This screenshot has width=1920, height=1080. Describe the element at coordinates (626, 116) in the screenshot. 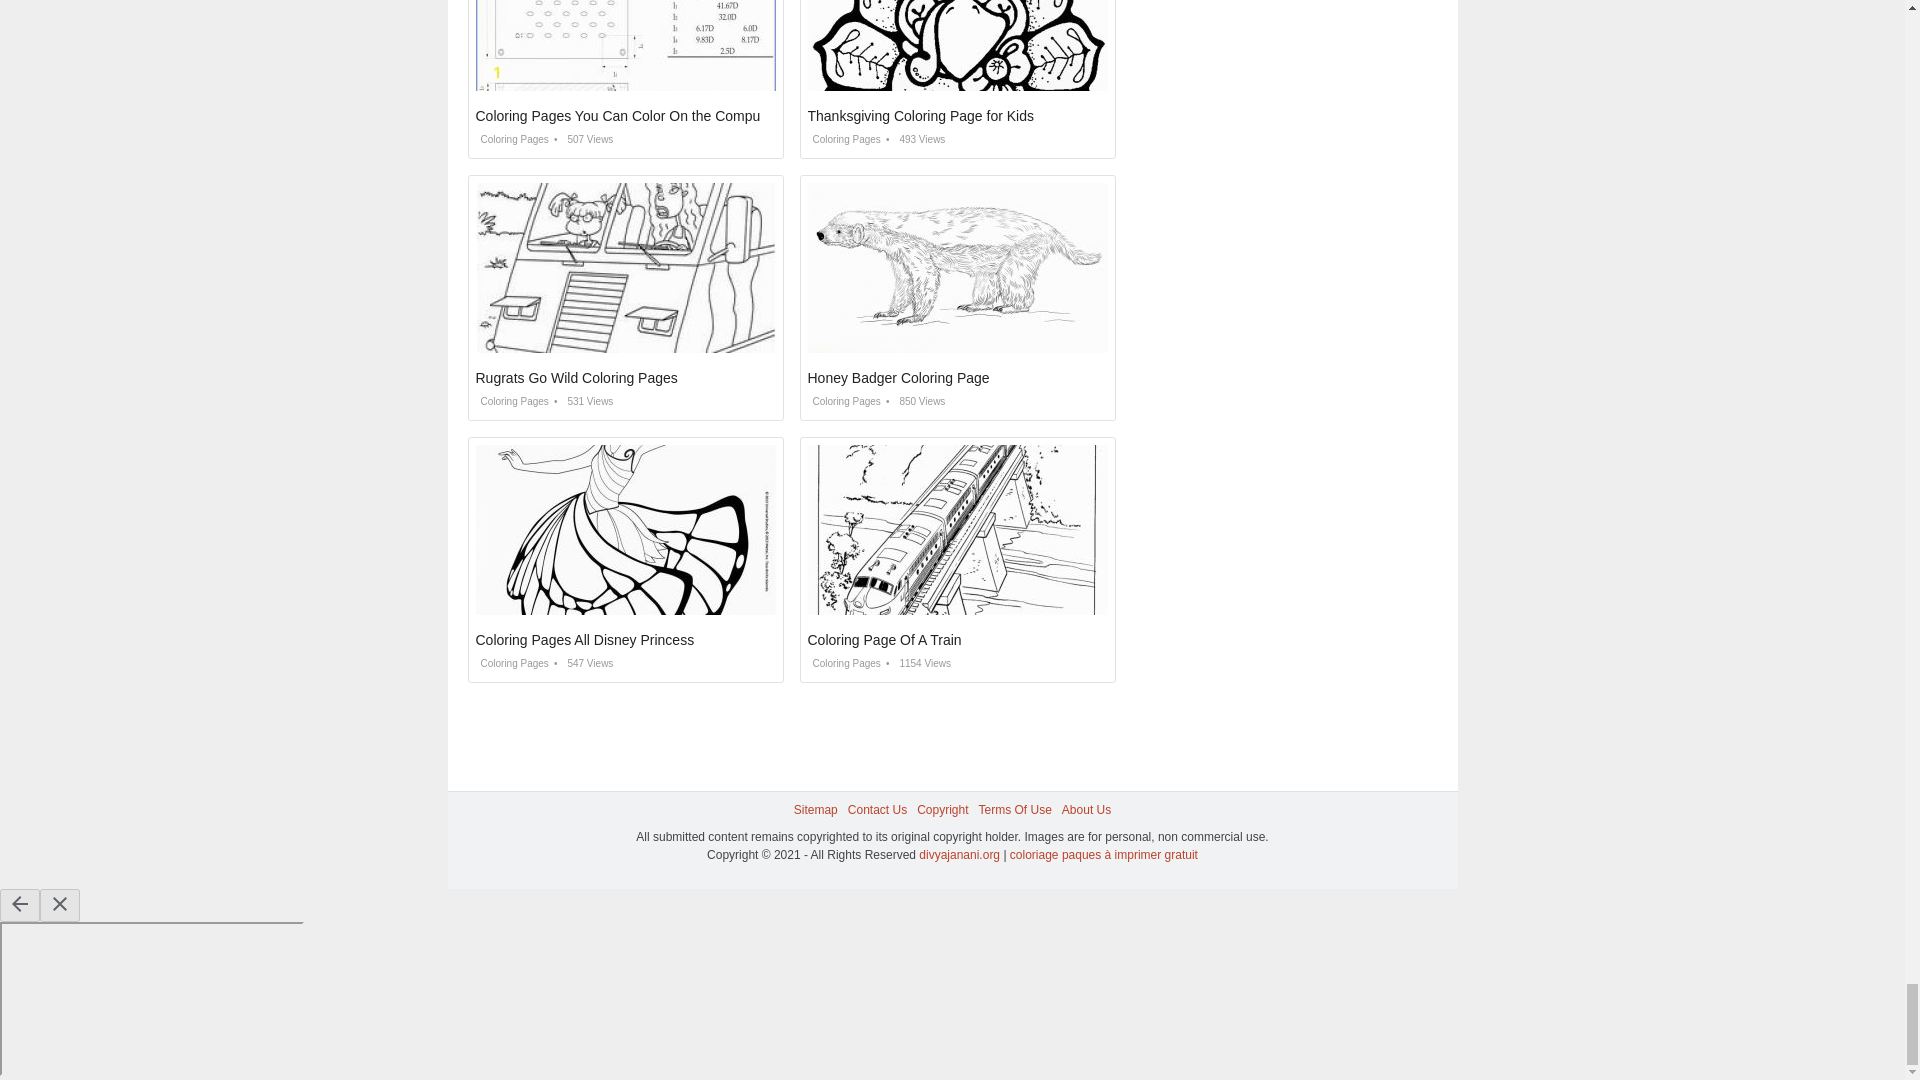

I see `Coloring Pages You Can Color On the Computer` at that location.